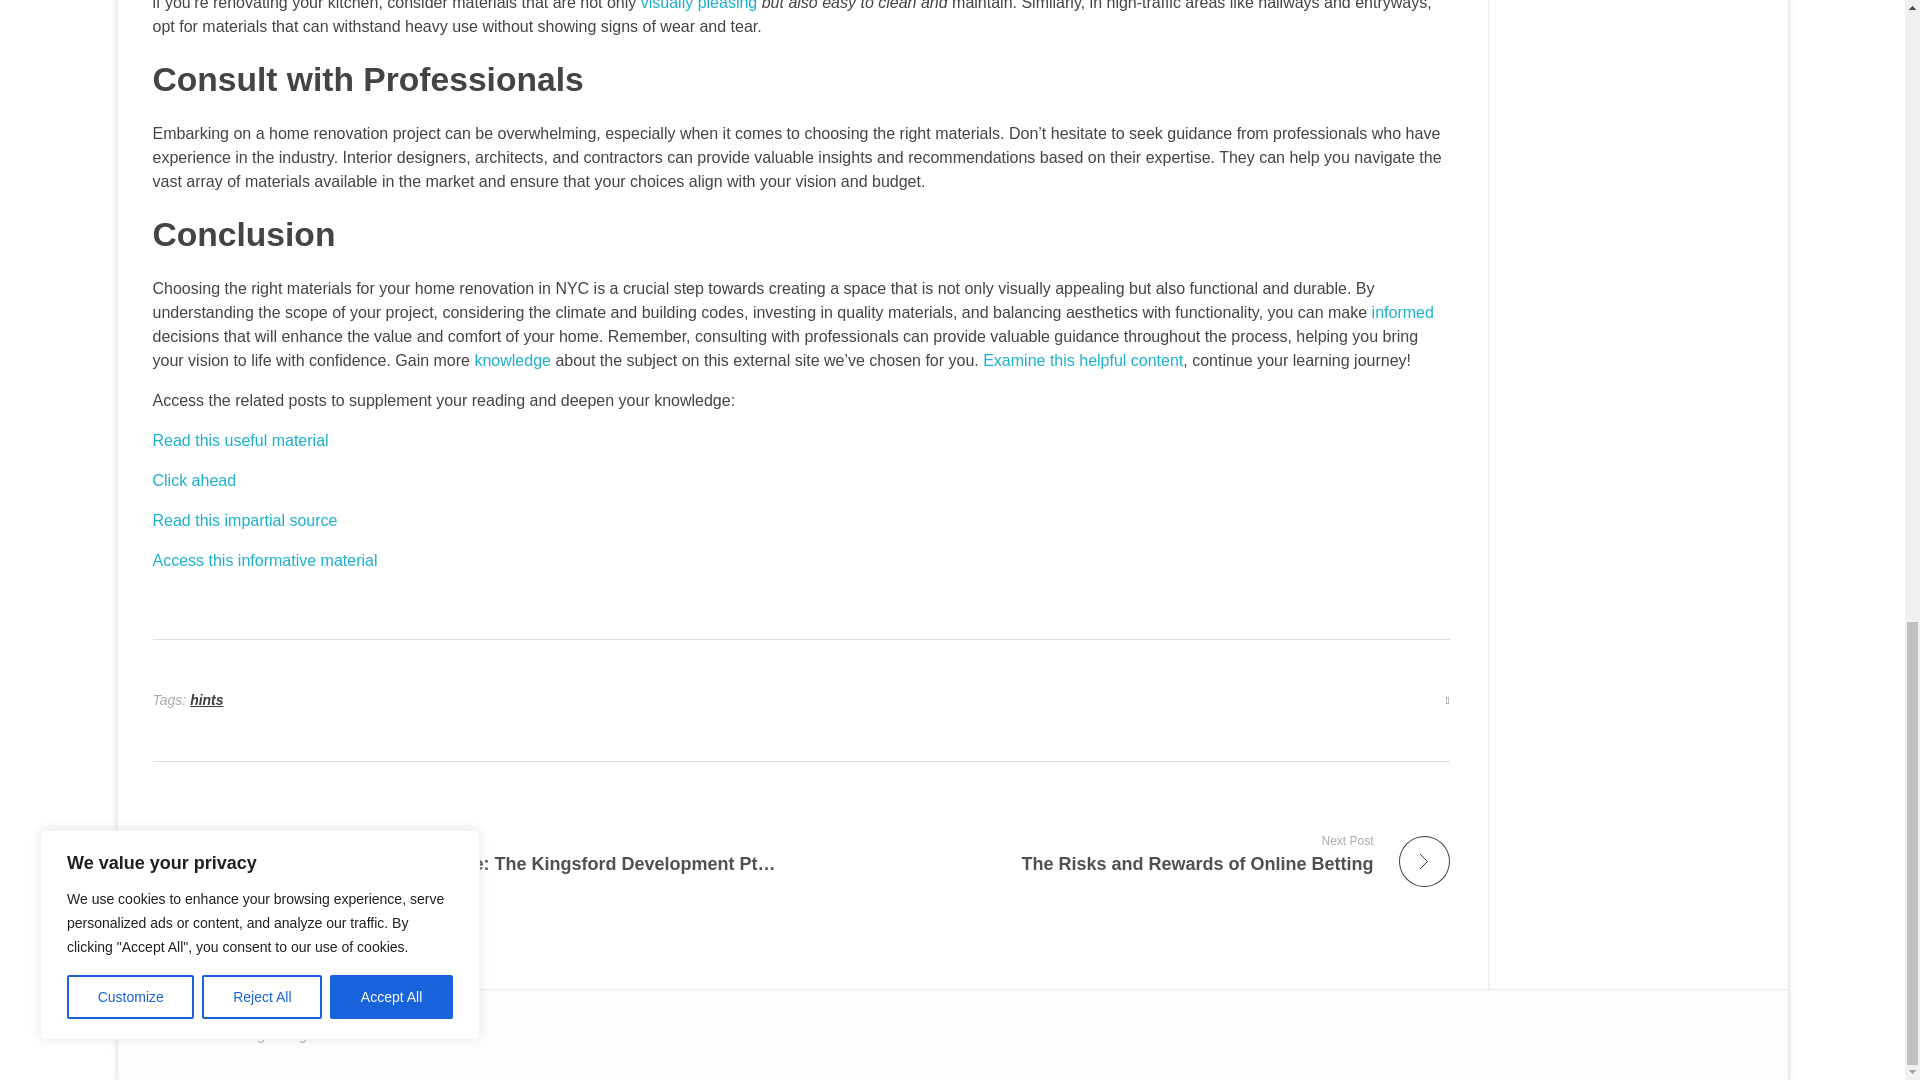  What do you see at coordinates (1133, 852) in the screenshot?
I see `Read this impartial source` at bounding box center [1133, 852].